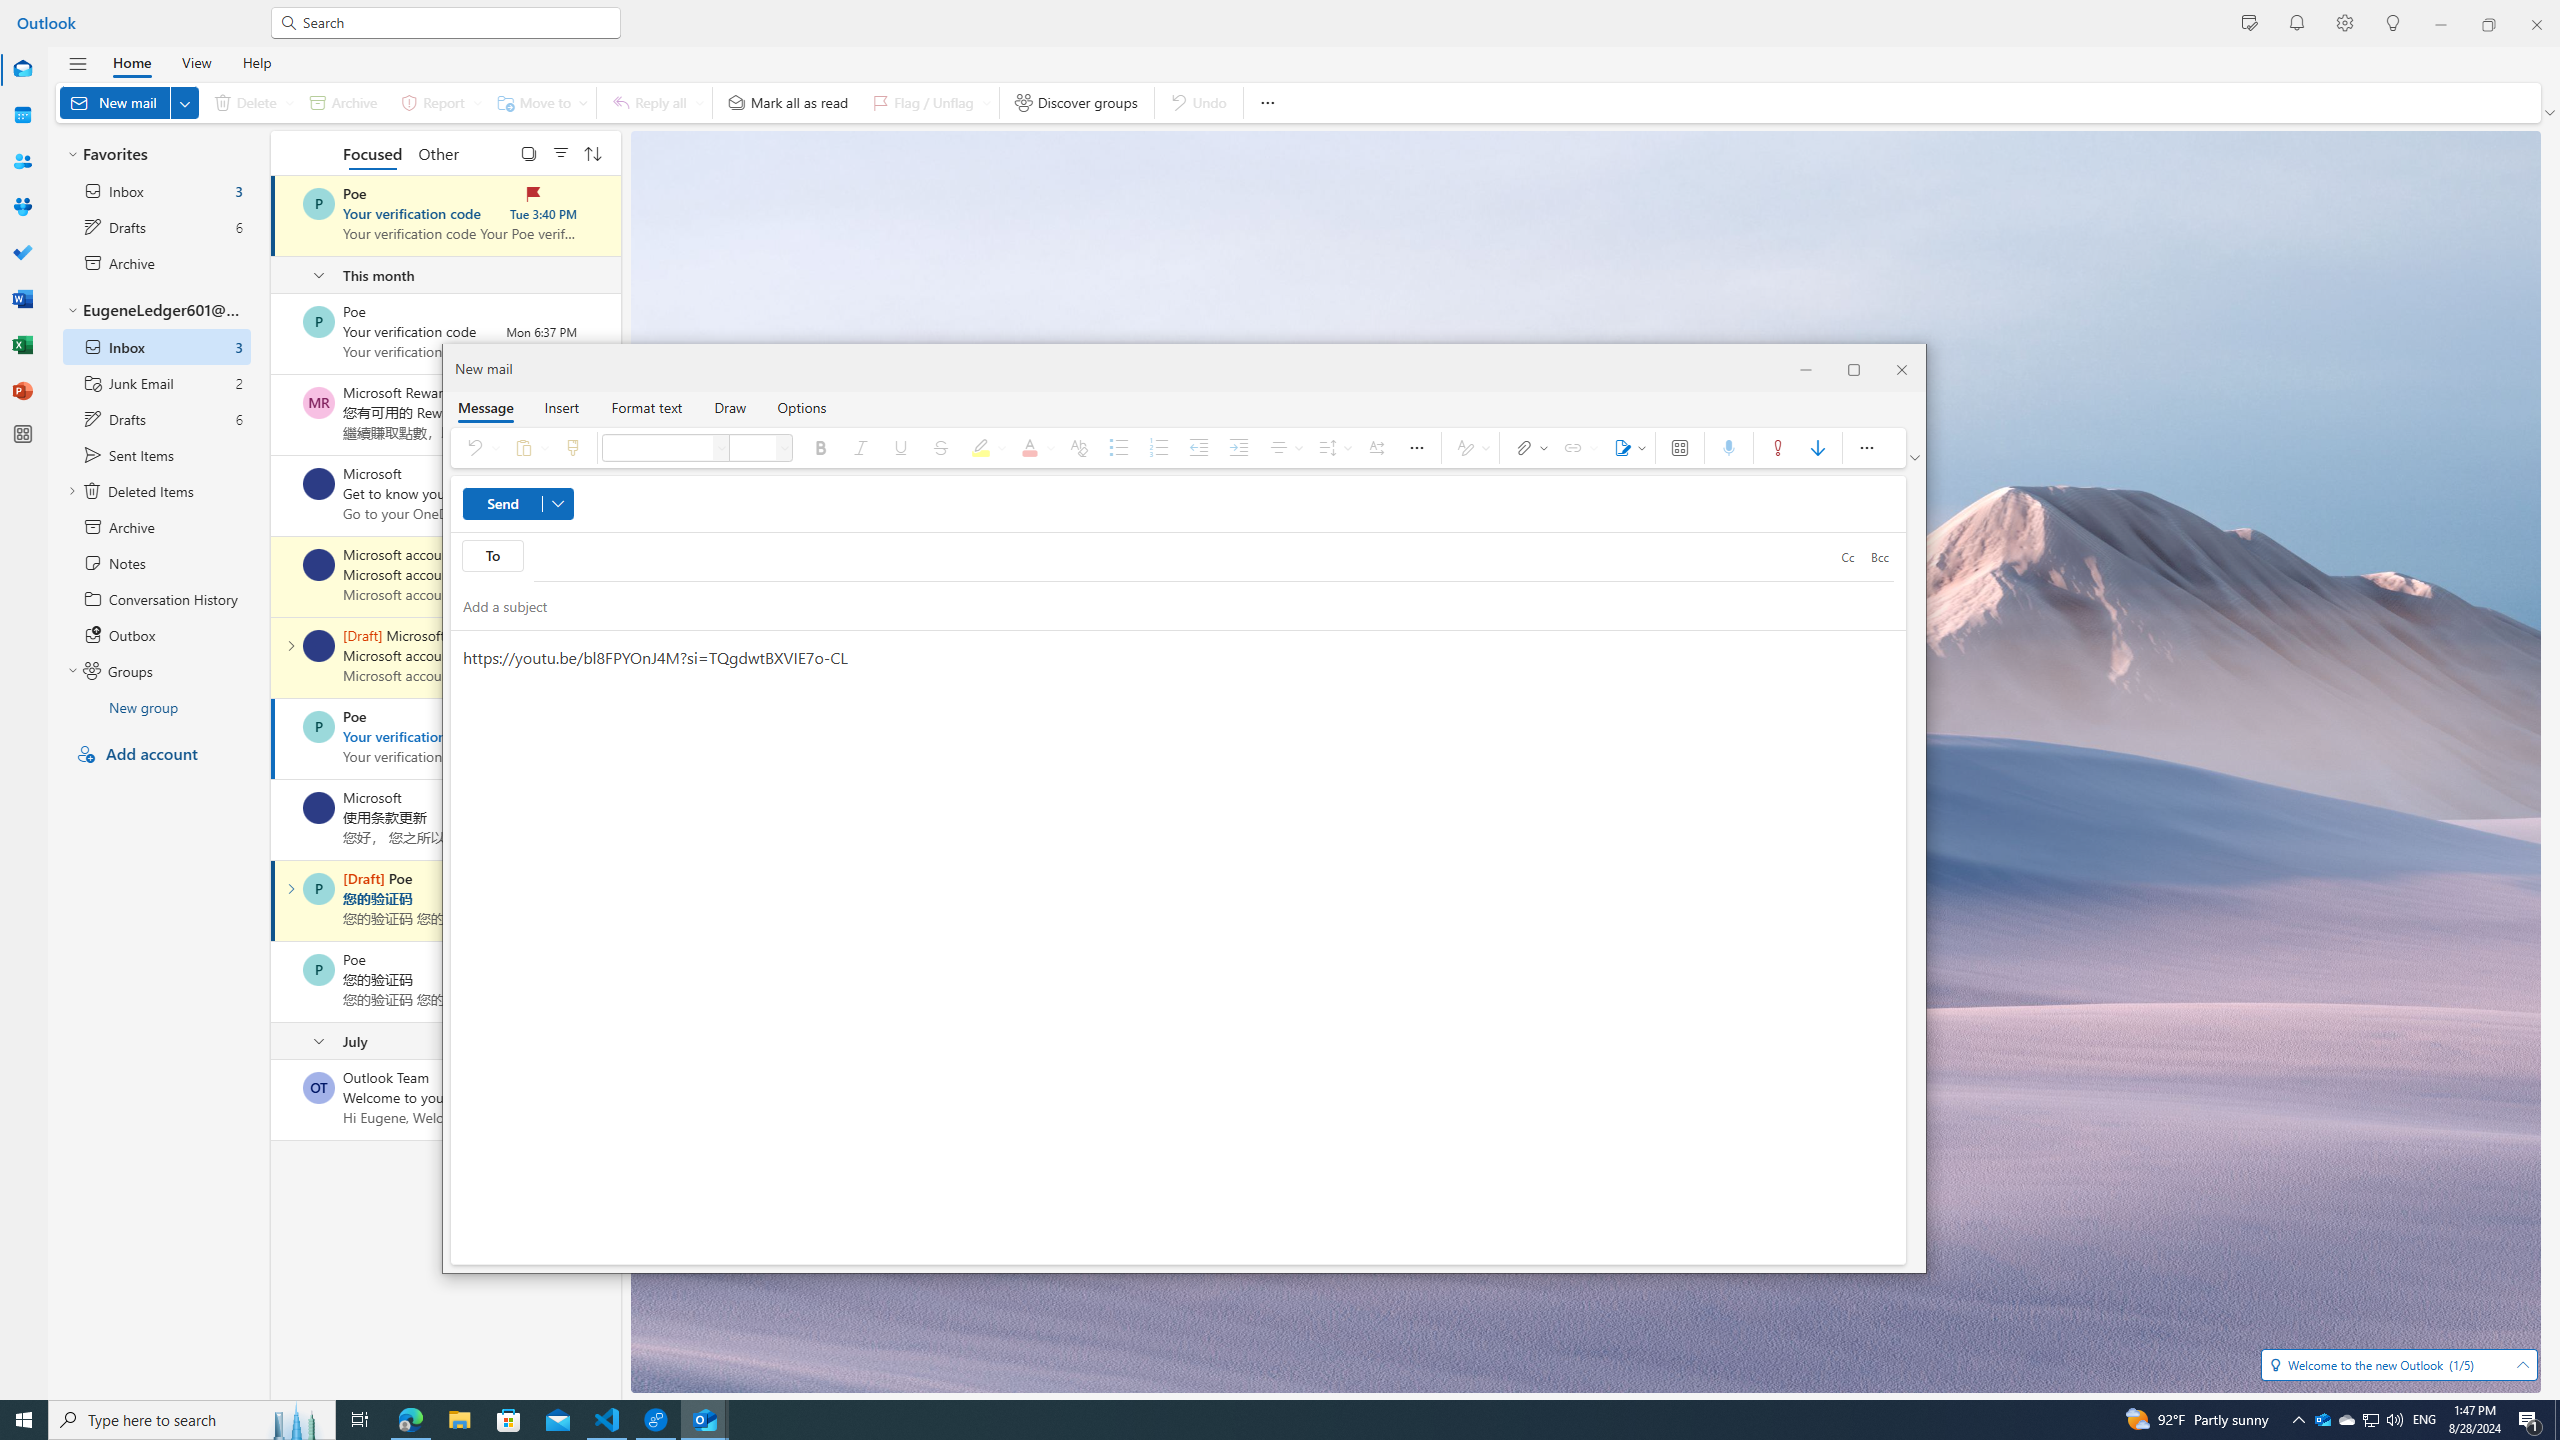  Describe the element at coordinates (1160, 448) in the screenshot. I see `Numbering` at that location.